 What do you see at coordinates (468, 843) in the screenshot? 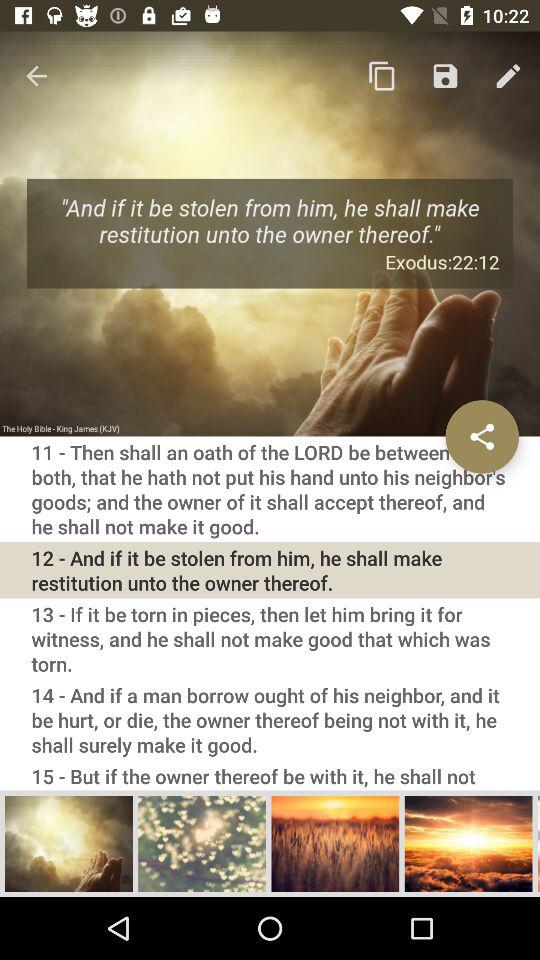
I see `select picture` at bounding box center [468, 843].